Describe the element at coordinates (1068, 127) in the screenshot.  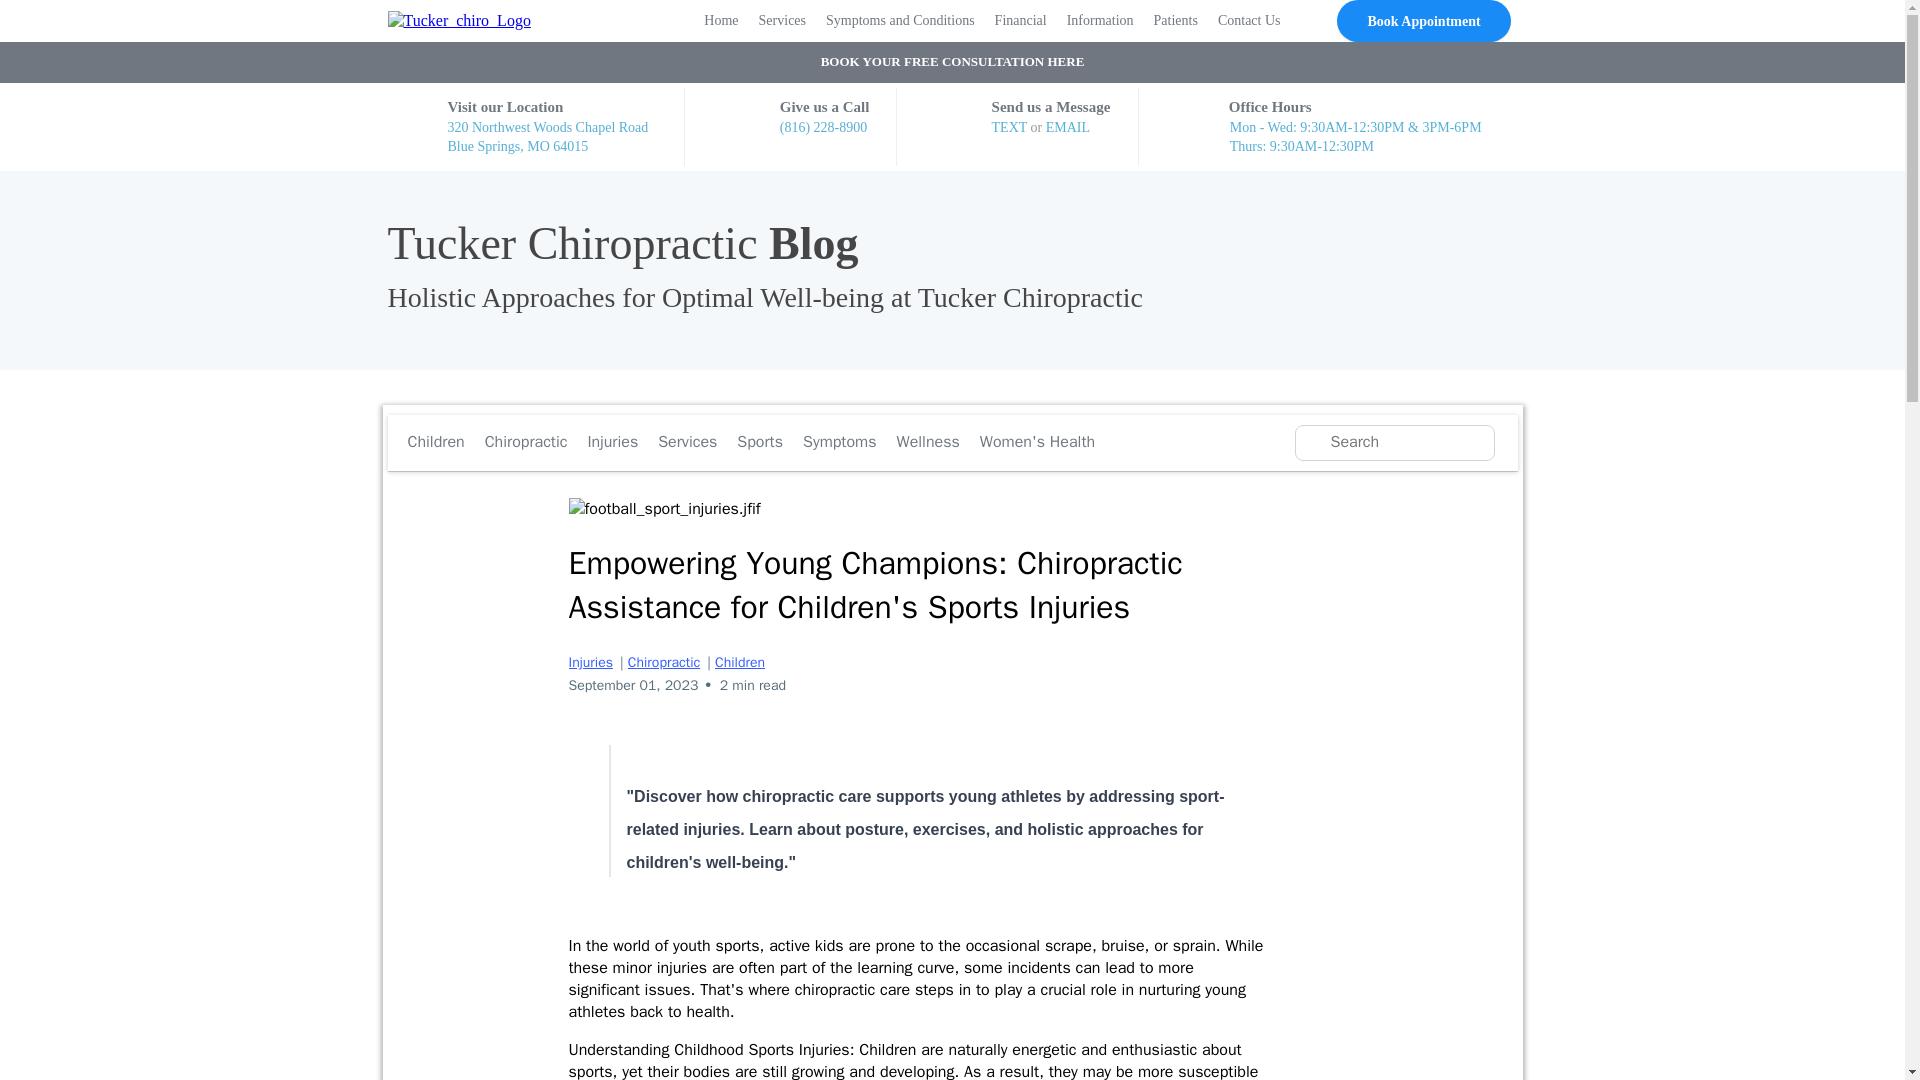
I see `EMAIL` at that location.